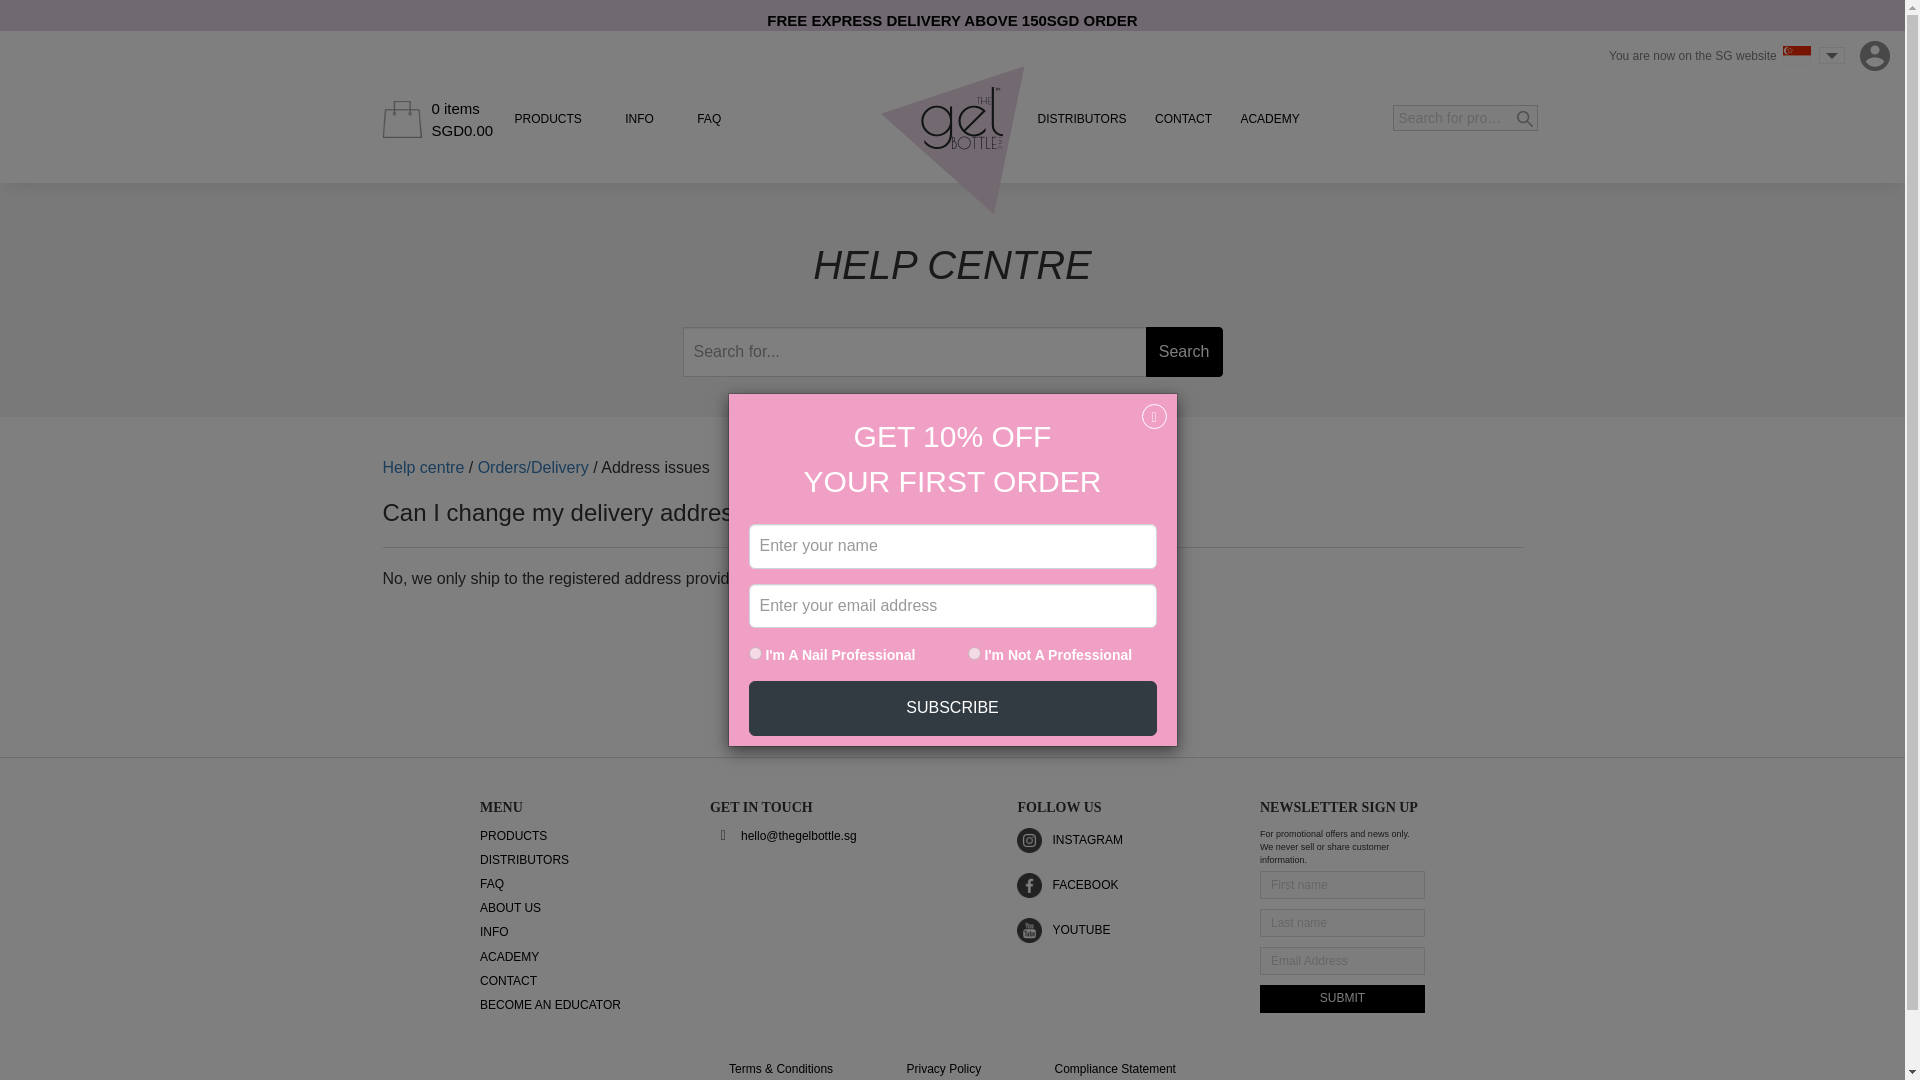  What do you see at coordinates (1270, 119) in the screenshot?
I see `Academy` at bounding box center [1270, 119].